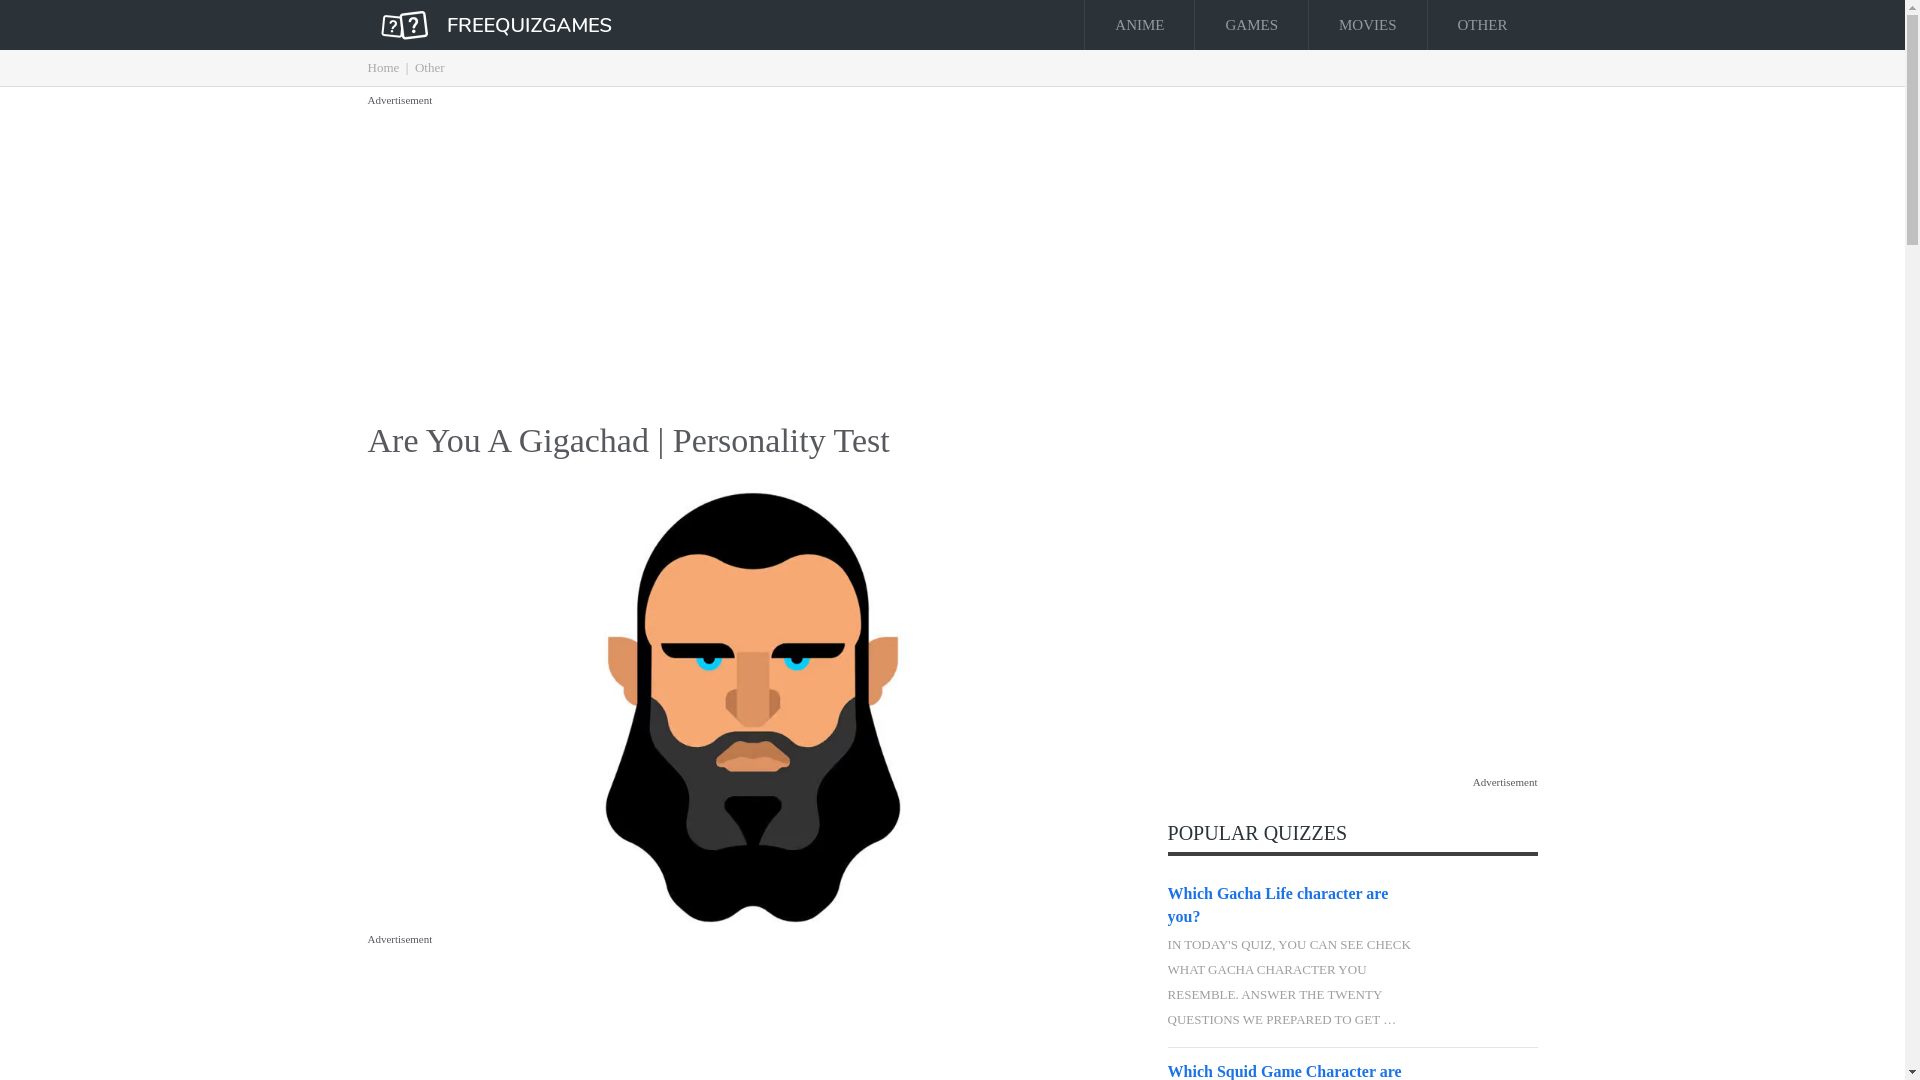  What do you see at coordinates (1368, 24) in the screenshot?
I see `MOVIES` at bounding box center [1368, 24].